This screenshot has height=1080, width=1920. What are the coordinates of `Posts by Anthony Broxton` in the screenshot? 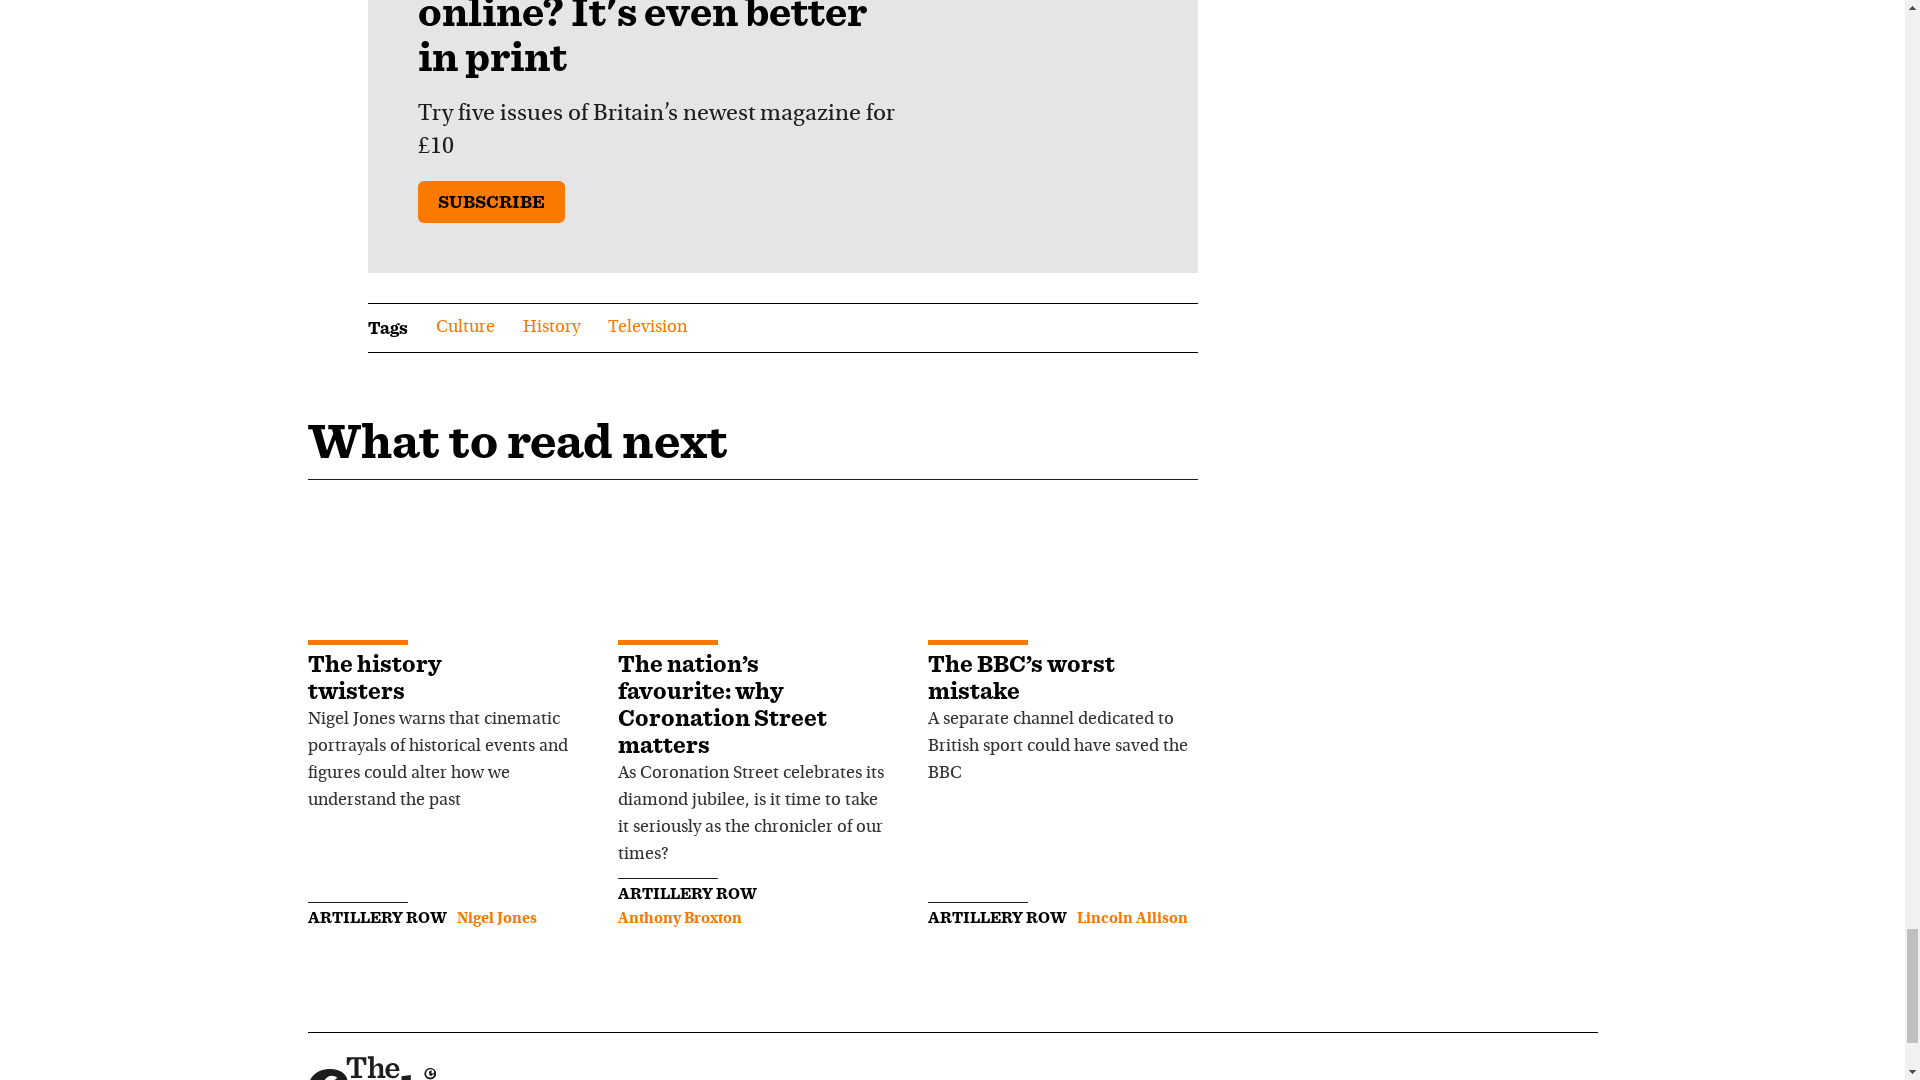 It's located at (680, 918).